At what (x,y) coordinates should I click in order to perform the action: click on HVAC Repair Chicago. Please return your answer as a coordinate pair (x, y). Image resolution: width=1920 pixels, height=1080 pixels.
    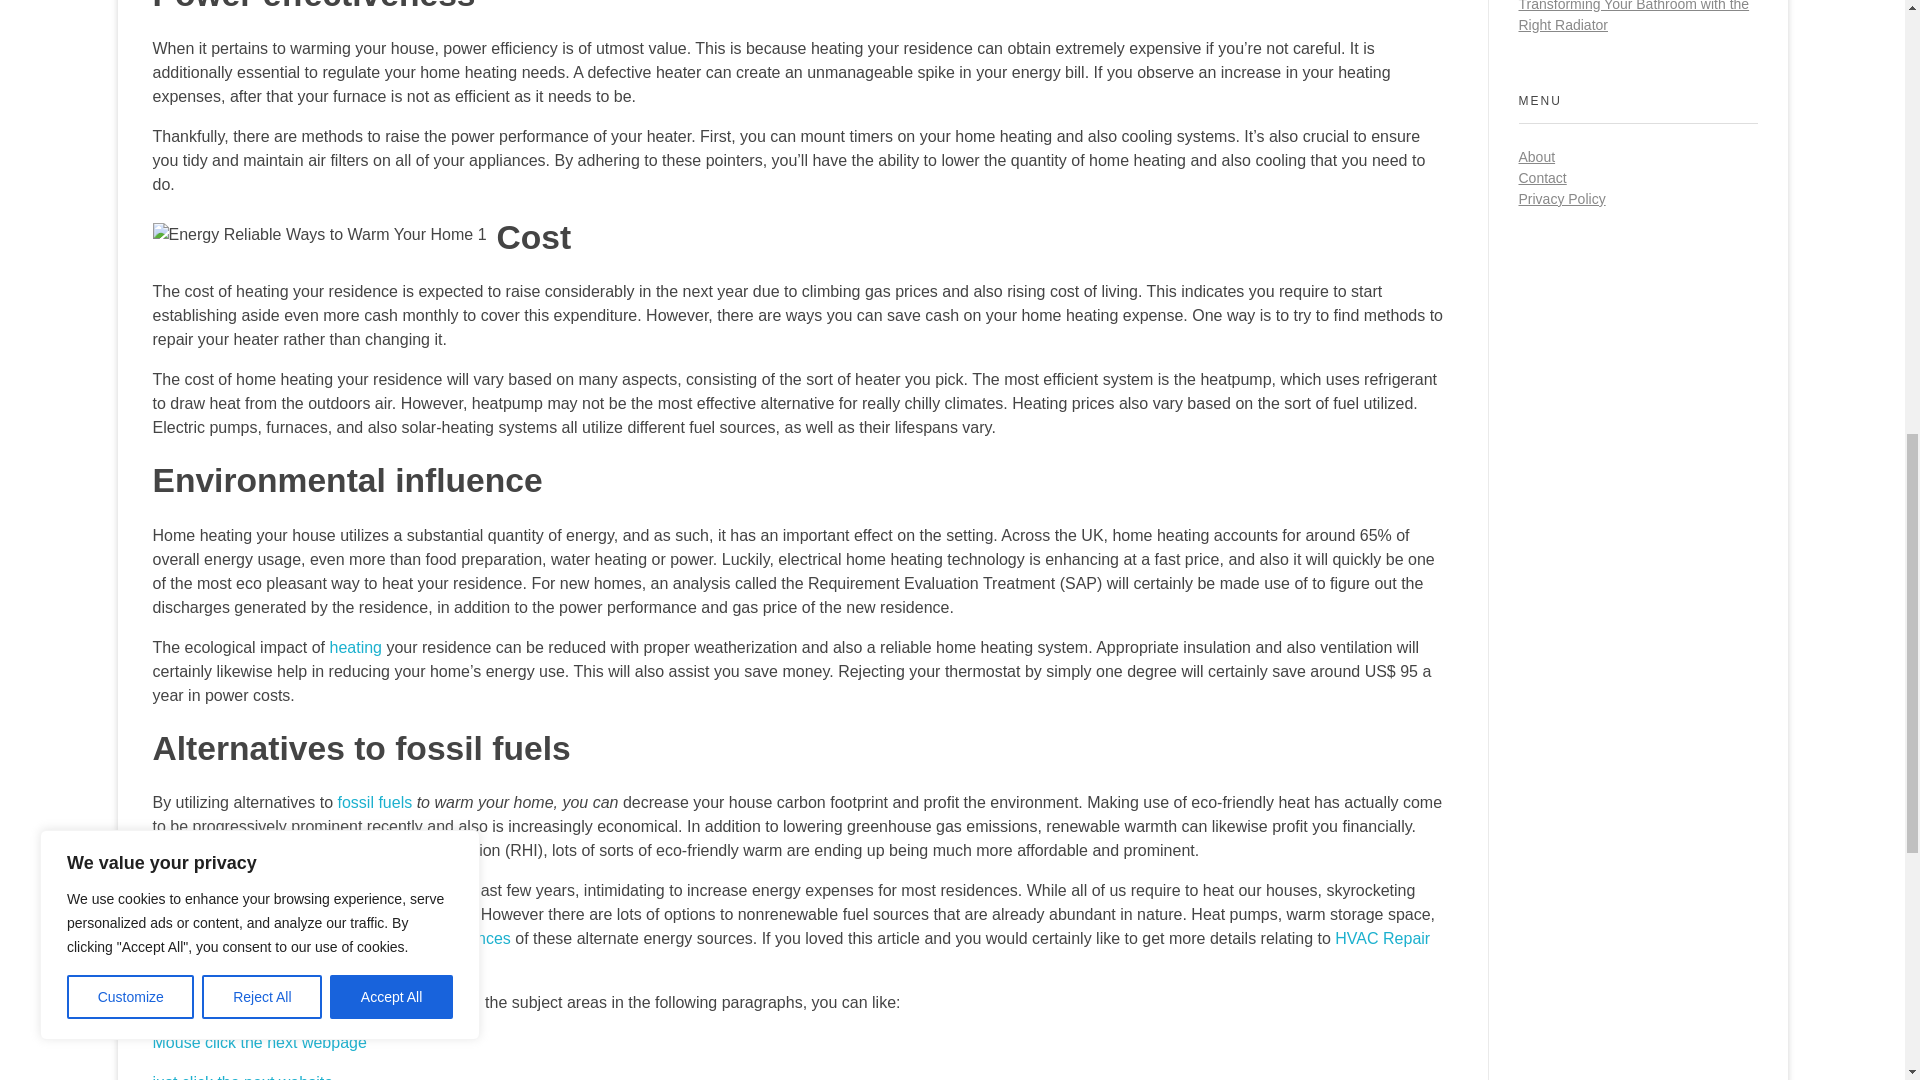
    Looking at the image, I should click on (790, 950).